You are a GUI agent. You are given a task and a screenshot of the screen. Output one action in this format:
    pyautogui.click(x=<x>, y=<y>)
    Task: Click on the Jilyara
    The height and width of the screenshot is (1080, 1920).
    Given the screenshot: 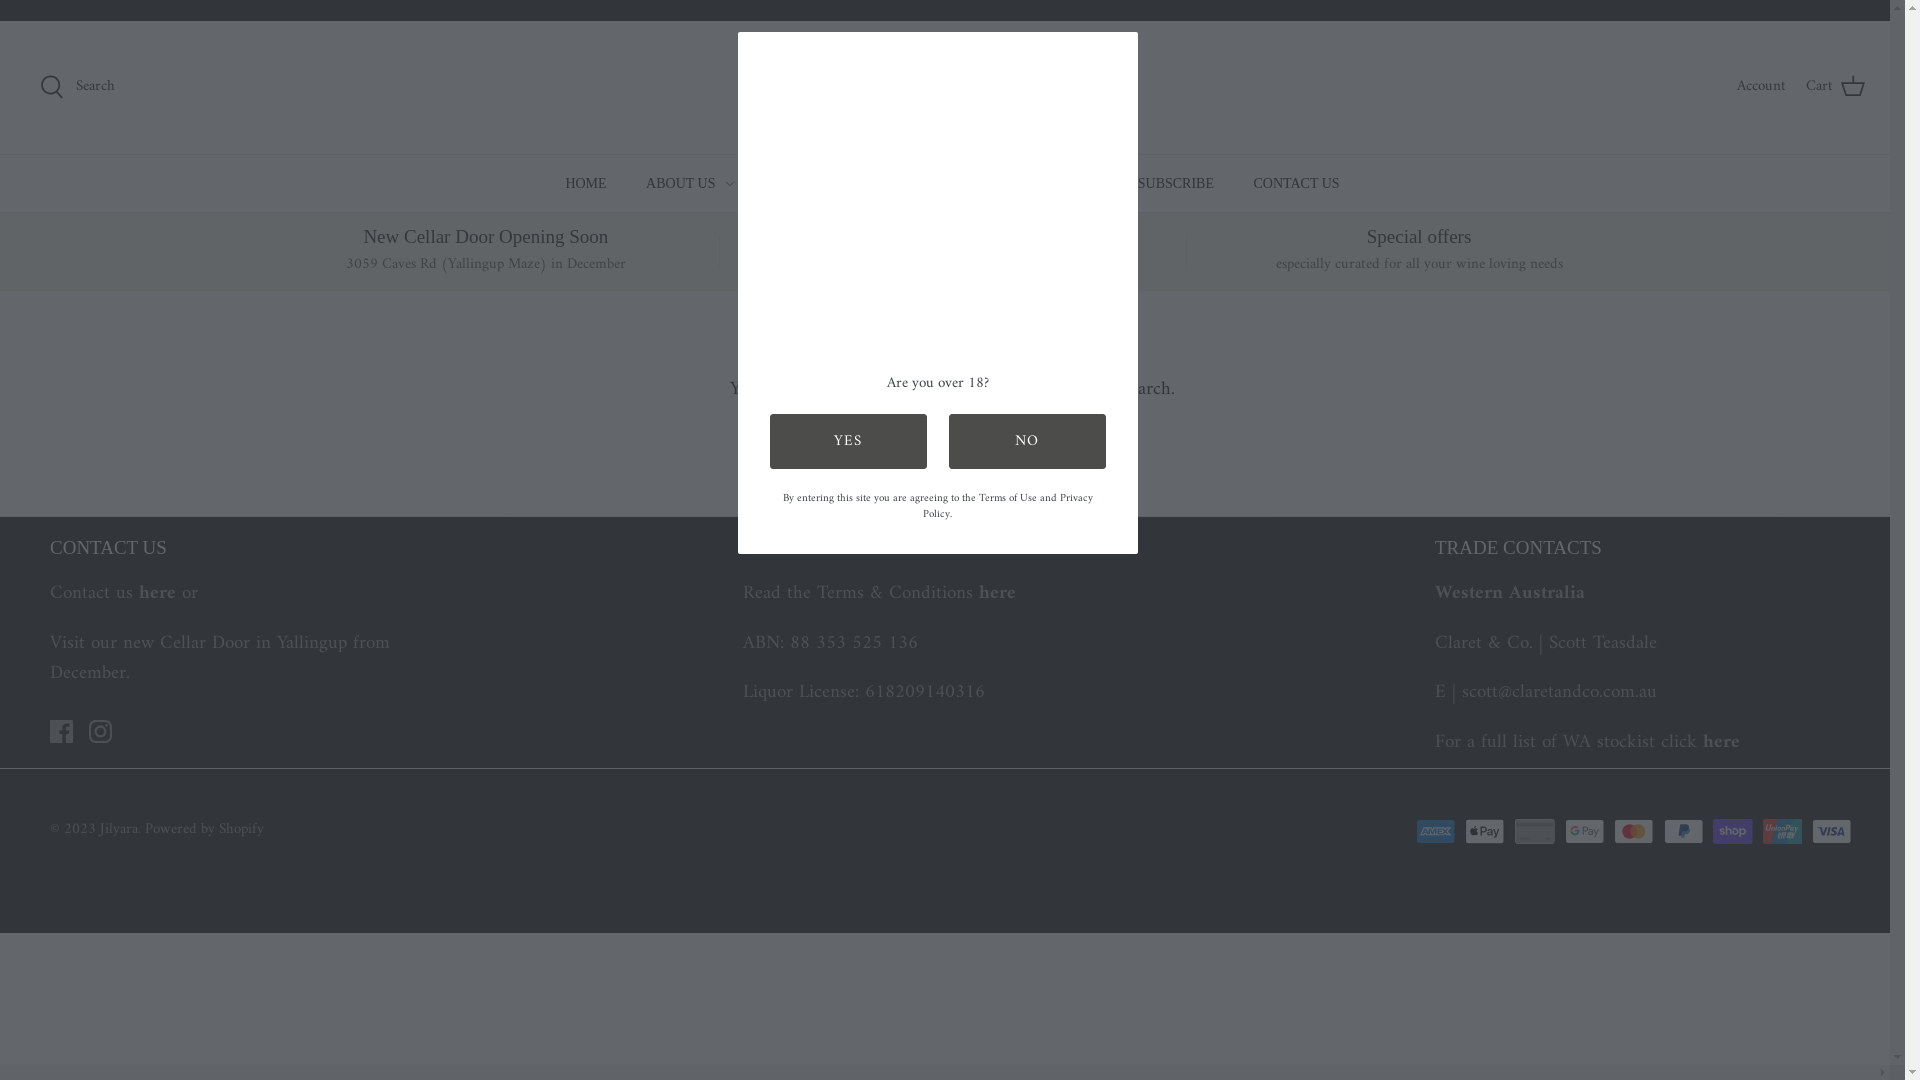 What is the action you would take?
    pyautogui.click(x=119, y=830)
    